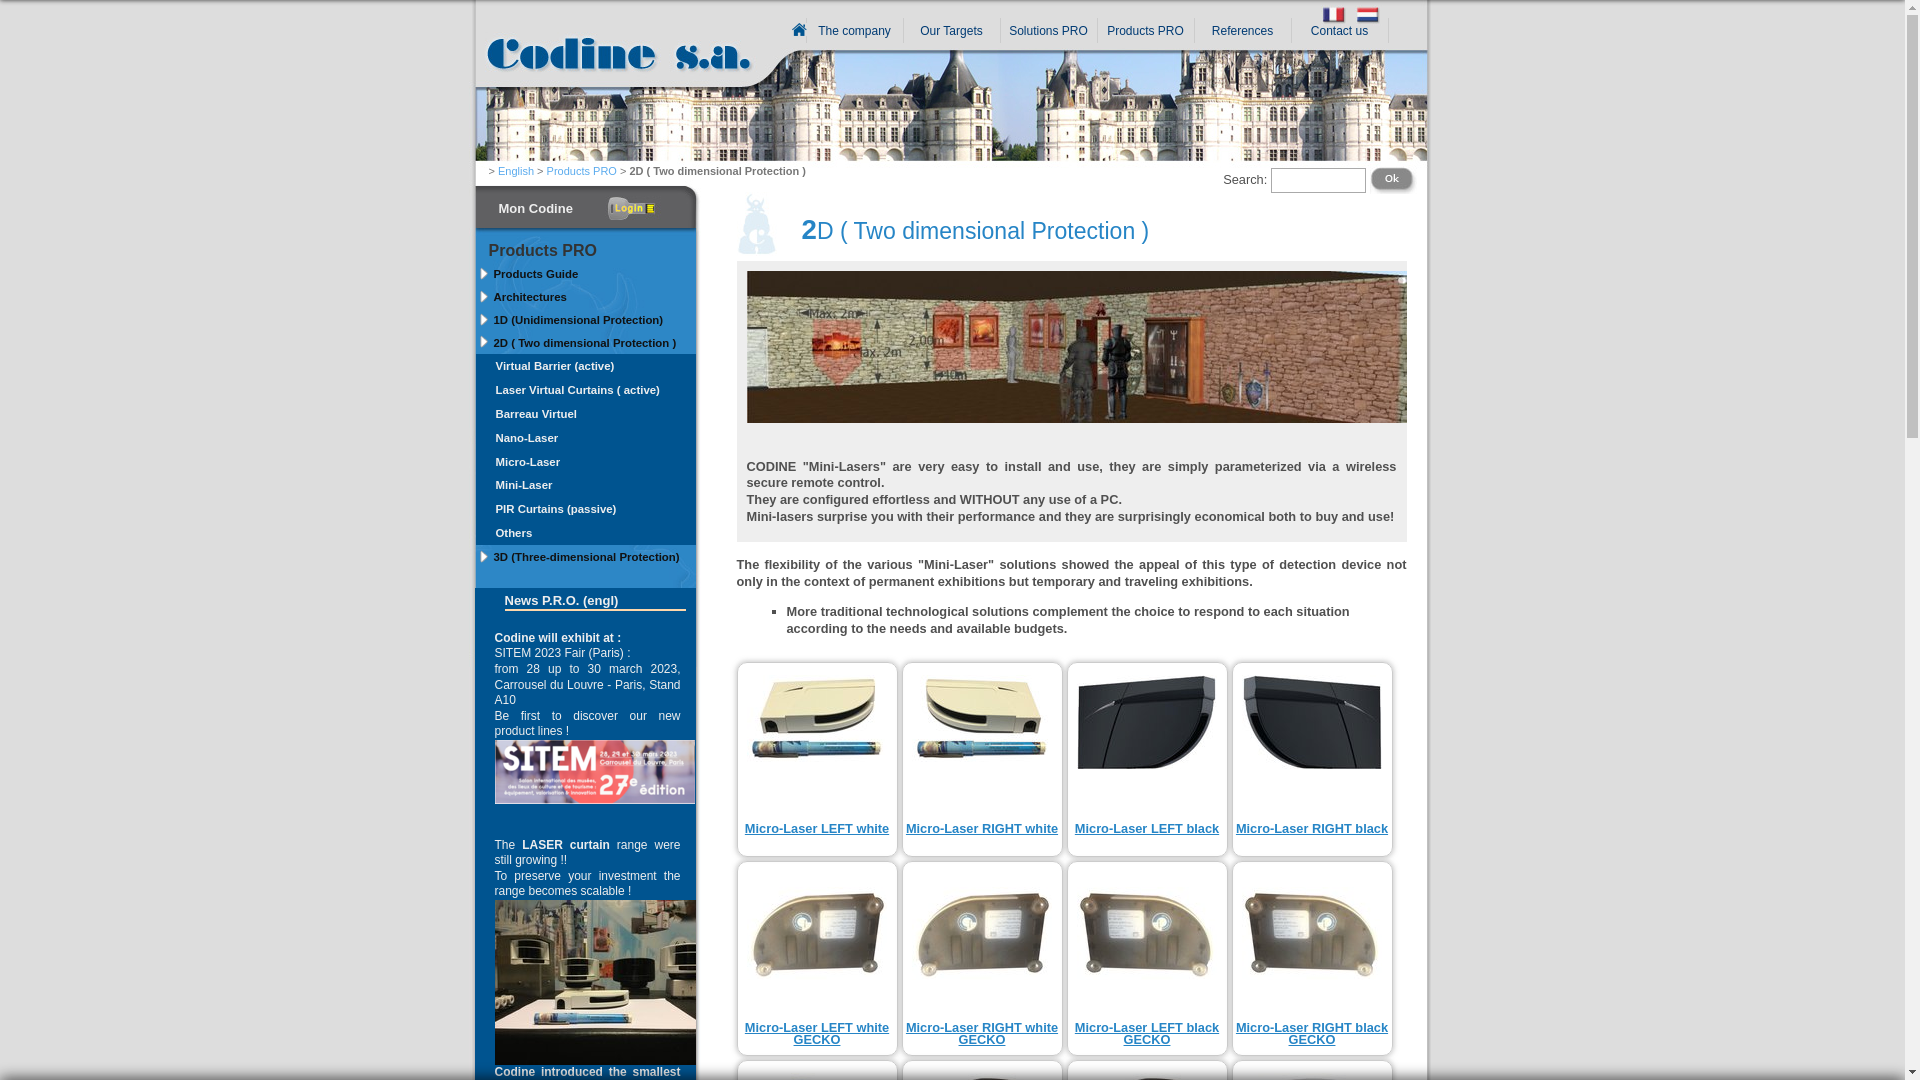 This screenshot has width=1920, height=1080. I want to click on Solutions PRO, so click(1048, 32).